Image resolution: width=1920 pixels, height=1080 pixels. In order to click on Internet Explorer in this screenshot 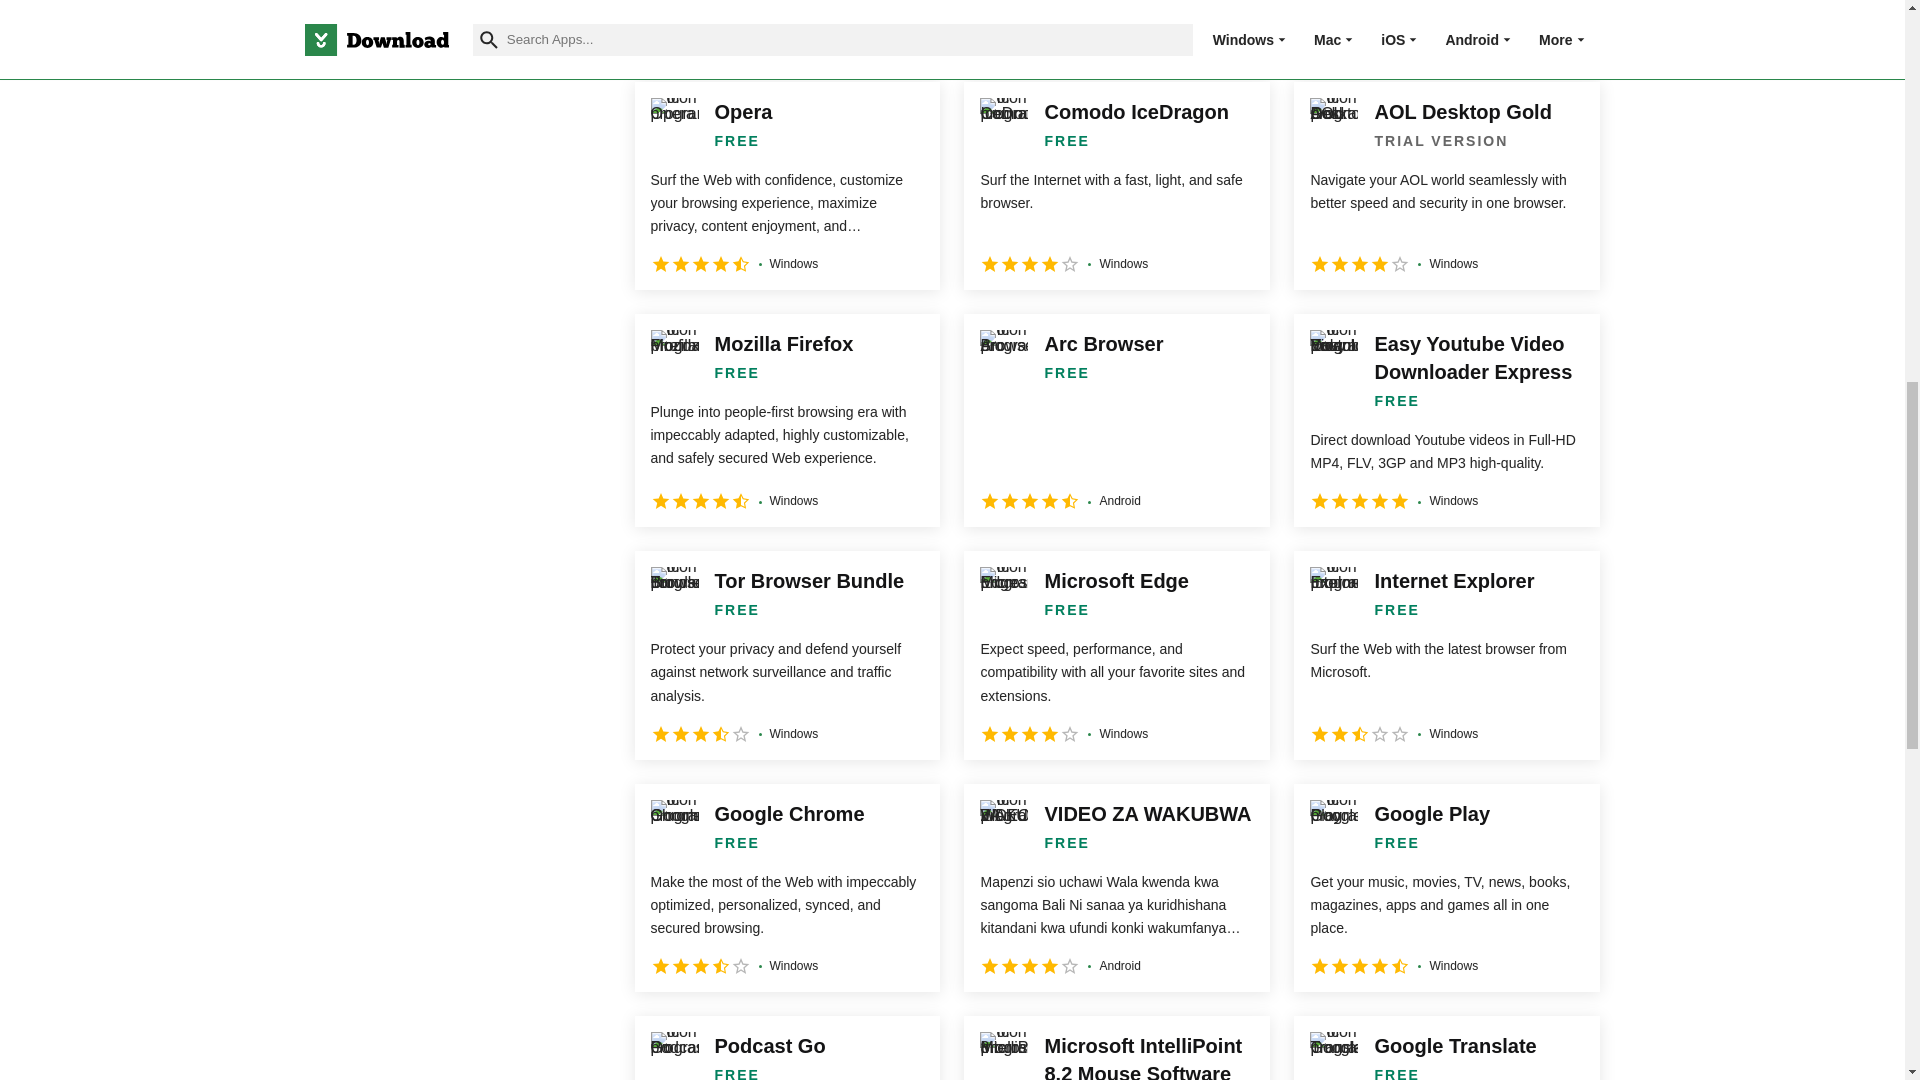, I will do `click(1446, 654)`.